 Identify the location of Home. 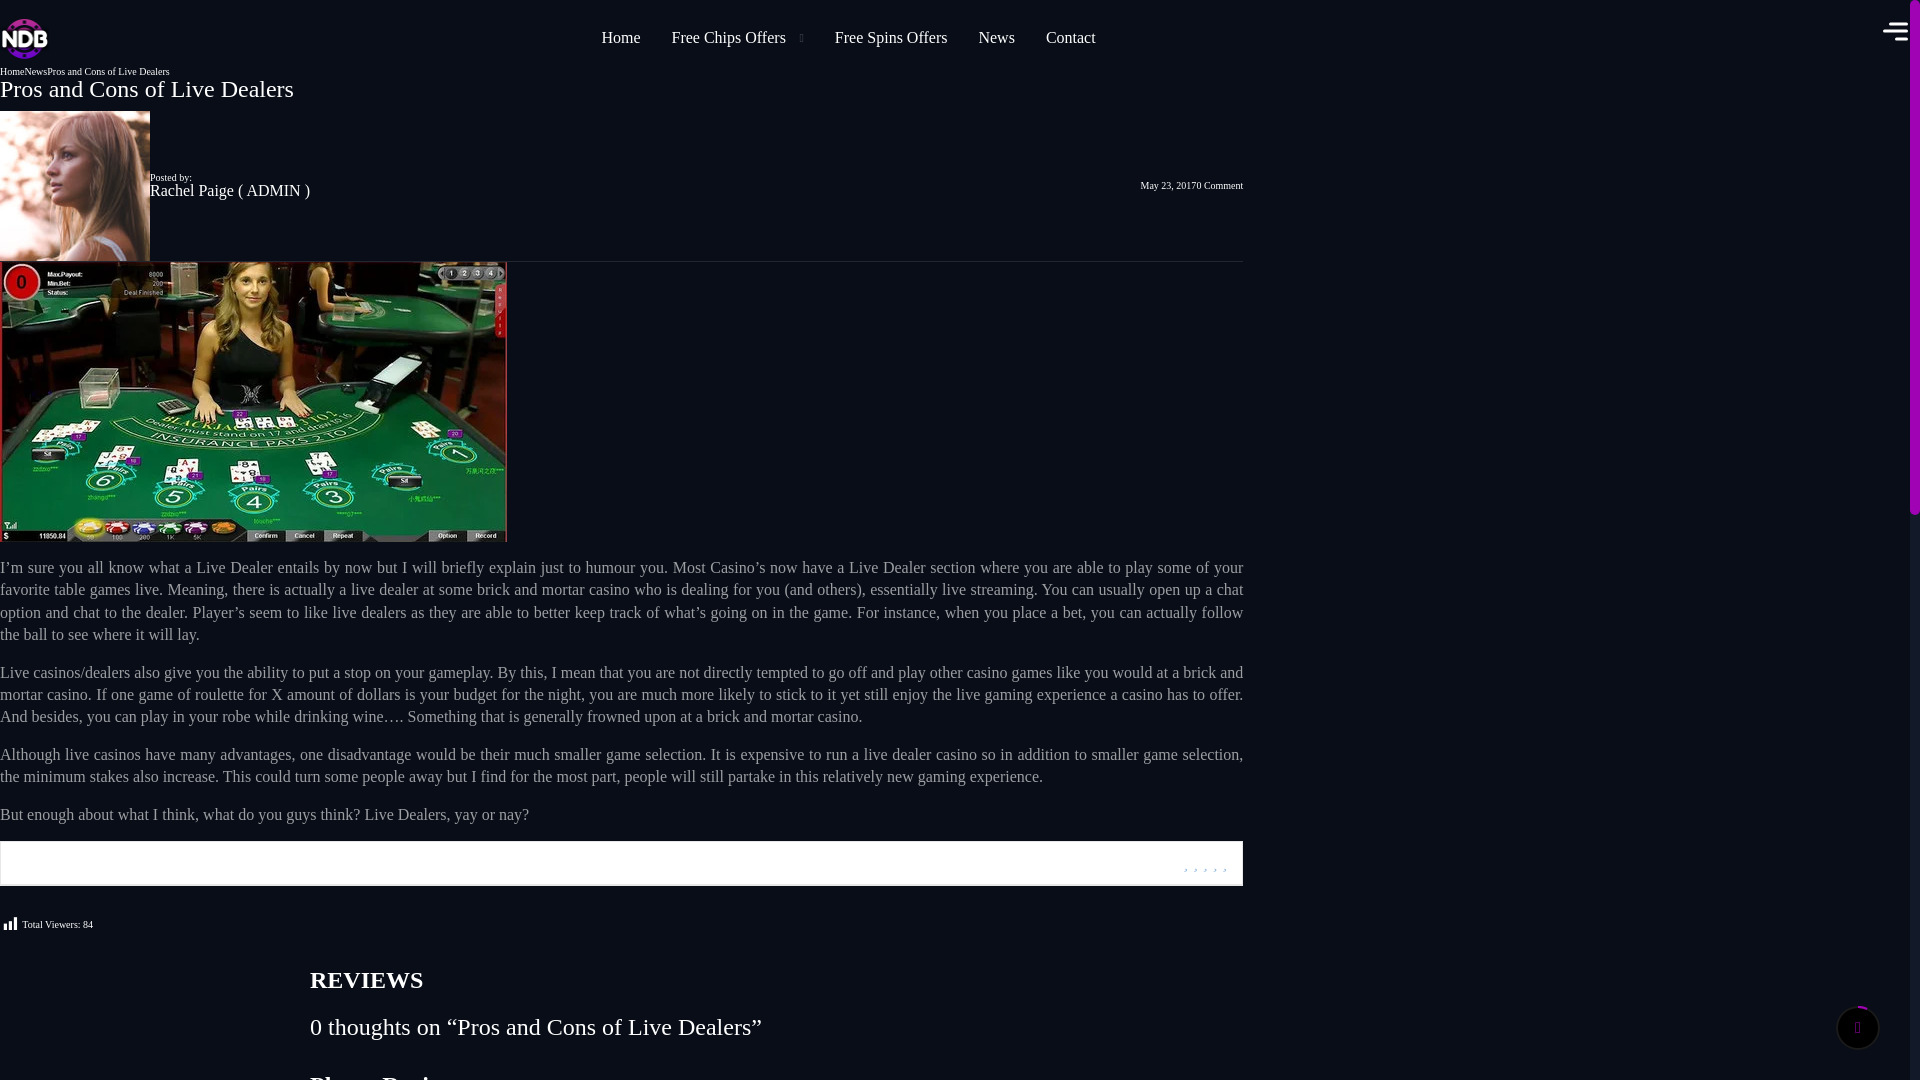
(620, 36).